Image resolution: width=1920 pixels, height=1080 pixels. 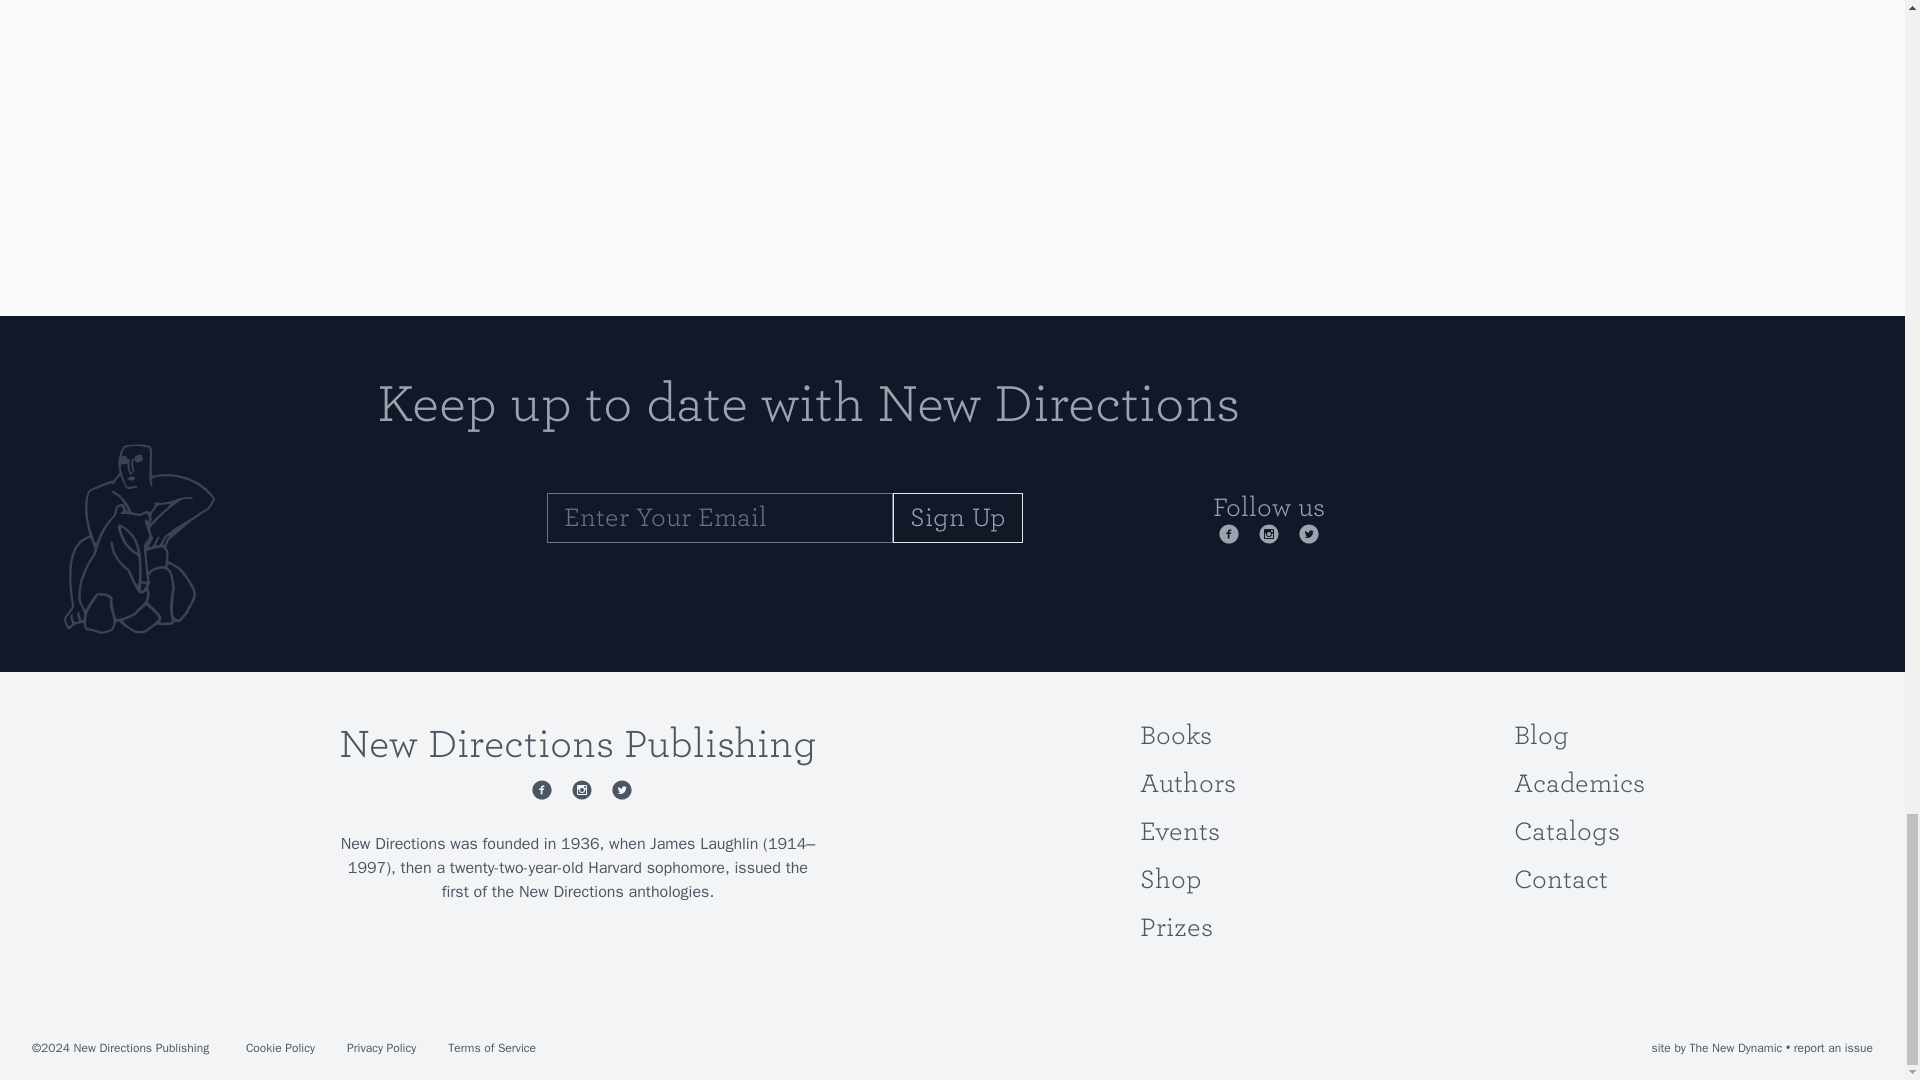 What do you see at coordinates (1176, 926) in the screenshot?
I see `Prizes page` at bounding box center [1176, 926].